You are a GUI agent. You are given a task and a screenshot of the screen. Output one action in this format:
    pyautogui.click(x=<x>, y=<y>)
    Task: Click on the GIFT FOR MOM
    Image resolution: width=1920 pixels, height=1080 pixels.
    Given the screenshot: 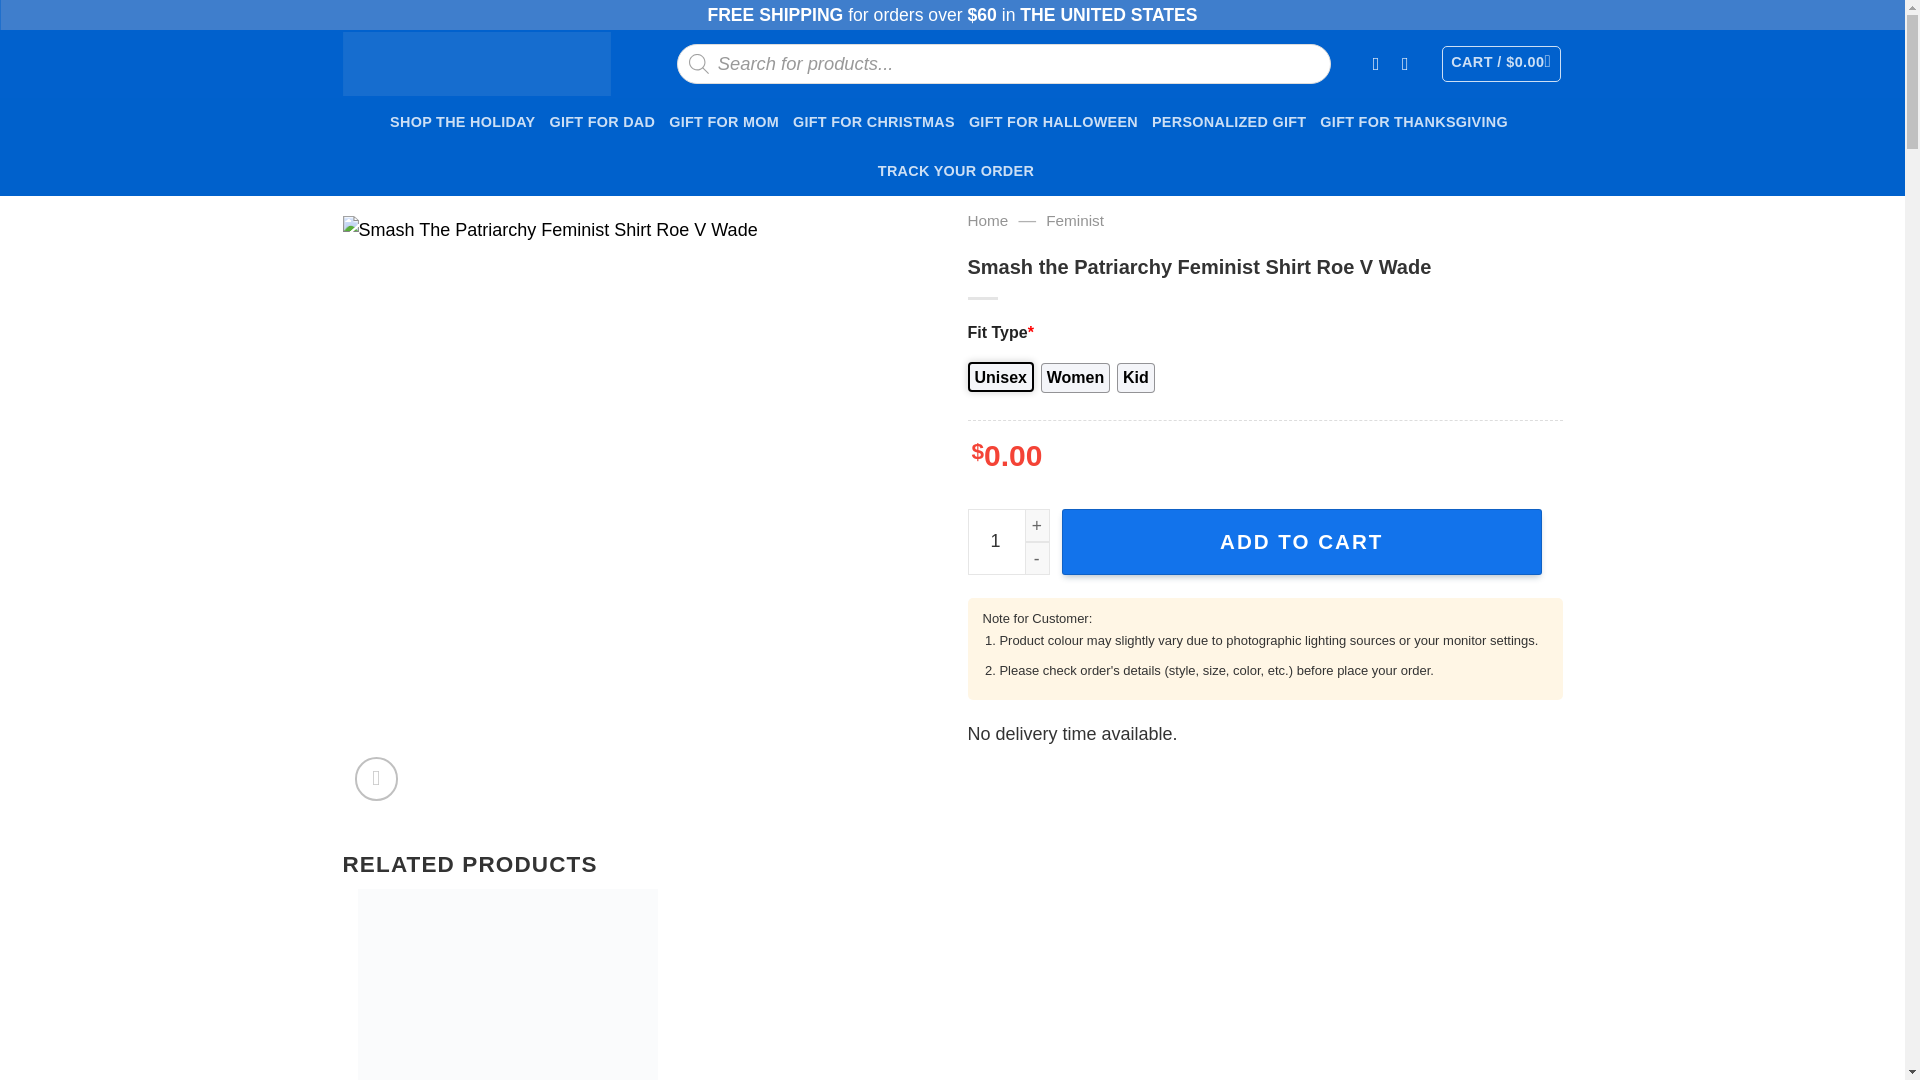 What is the action you would take?
    pyautogui.click(x=724, y=122)
    